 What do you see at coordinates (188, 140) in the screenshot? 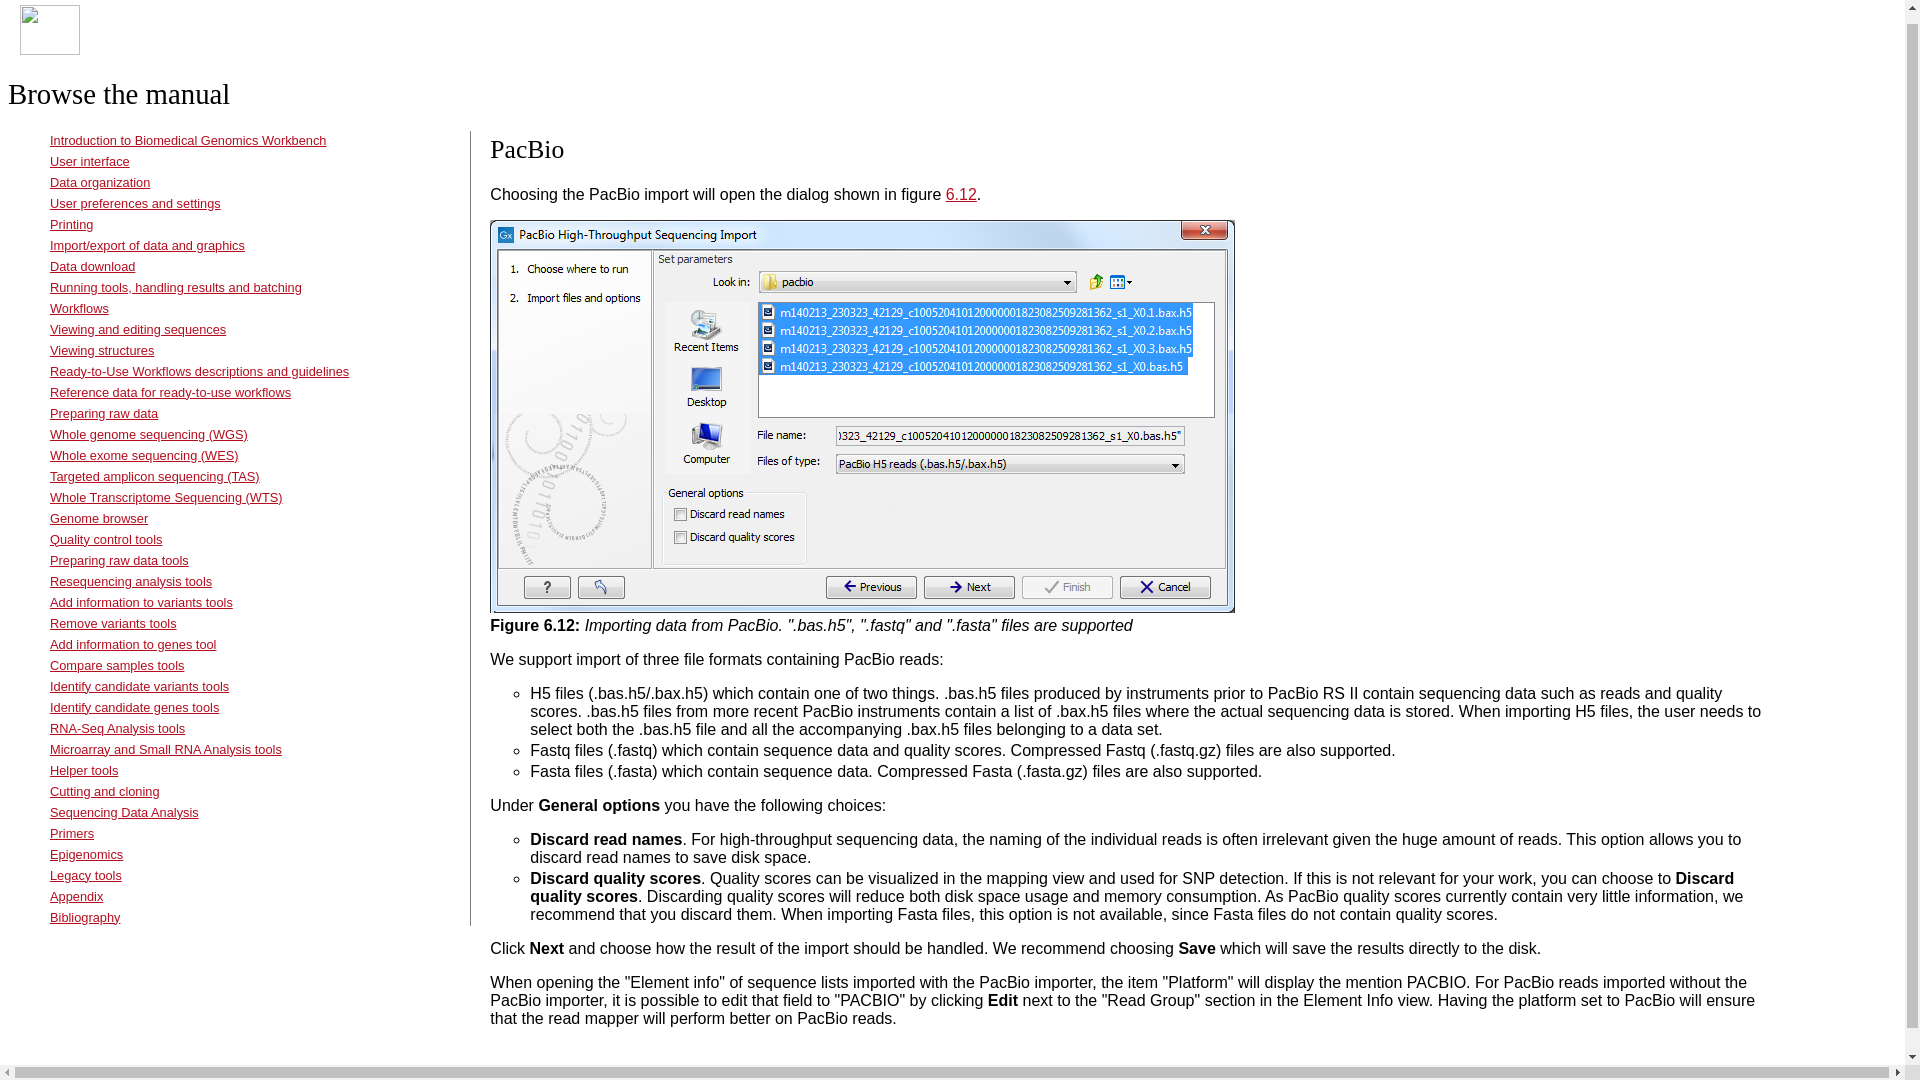
I see `Introduction to Biomedical Genomics Workbench` at bounding box center [188, 140].